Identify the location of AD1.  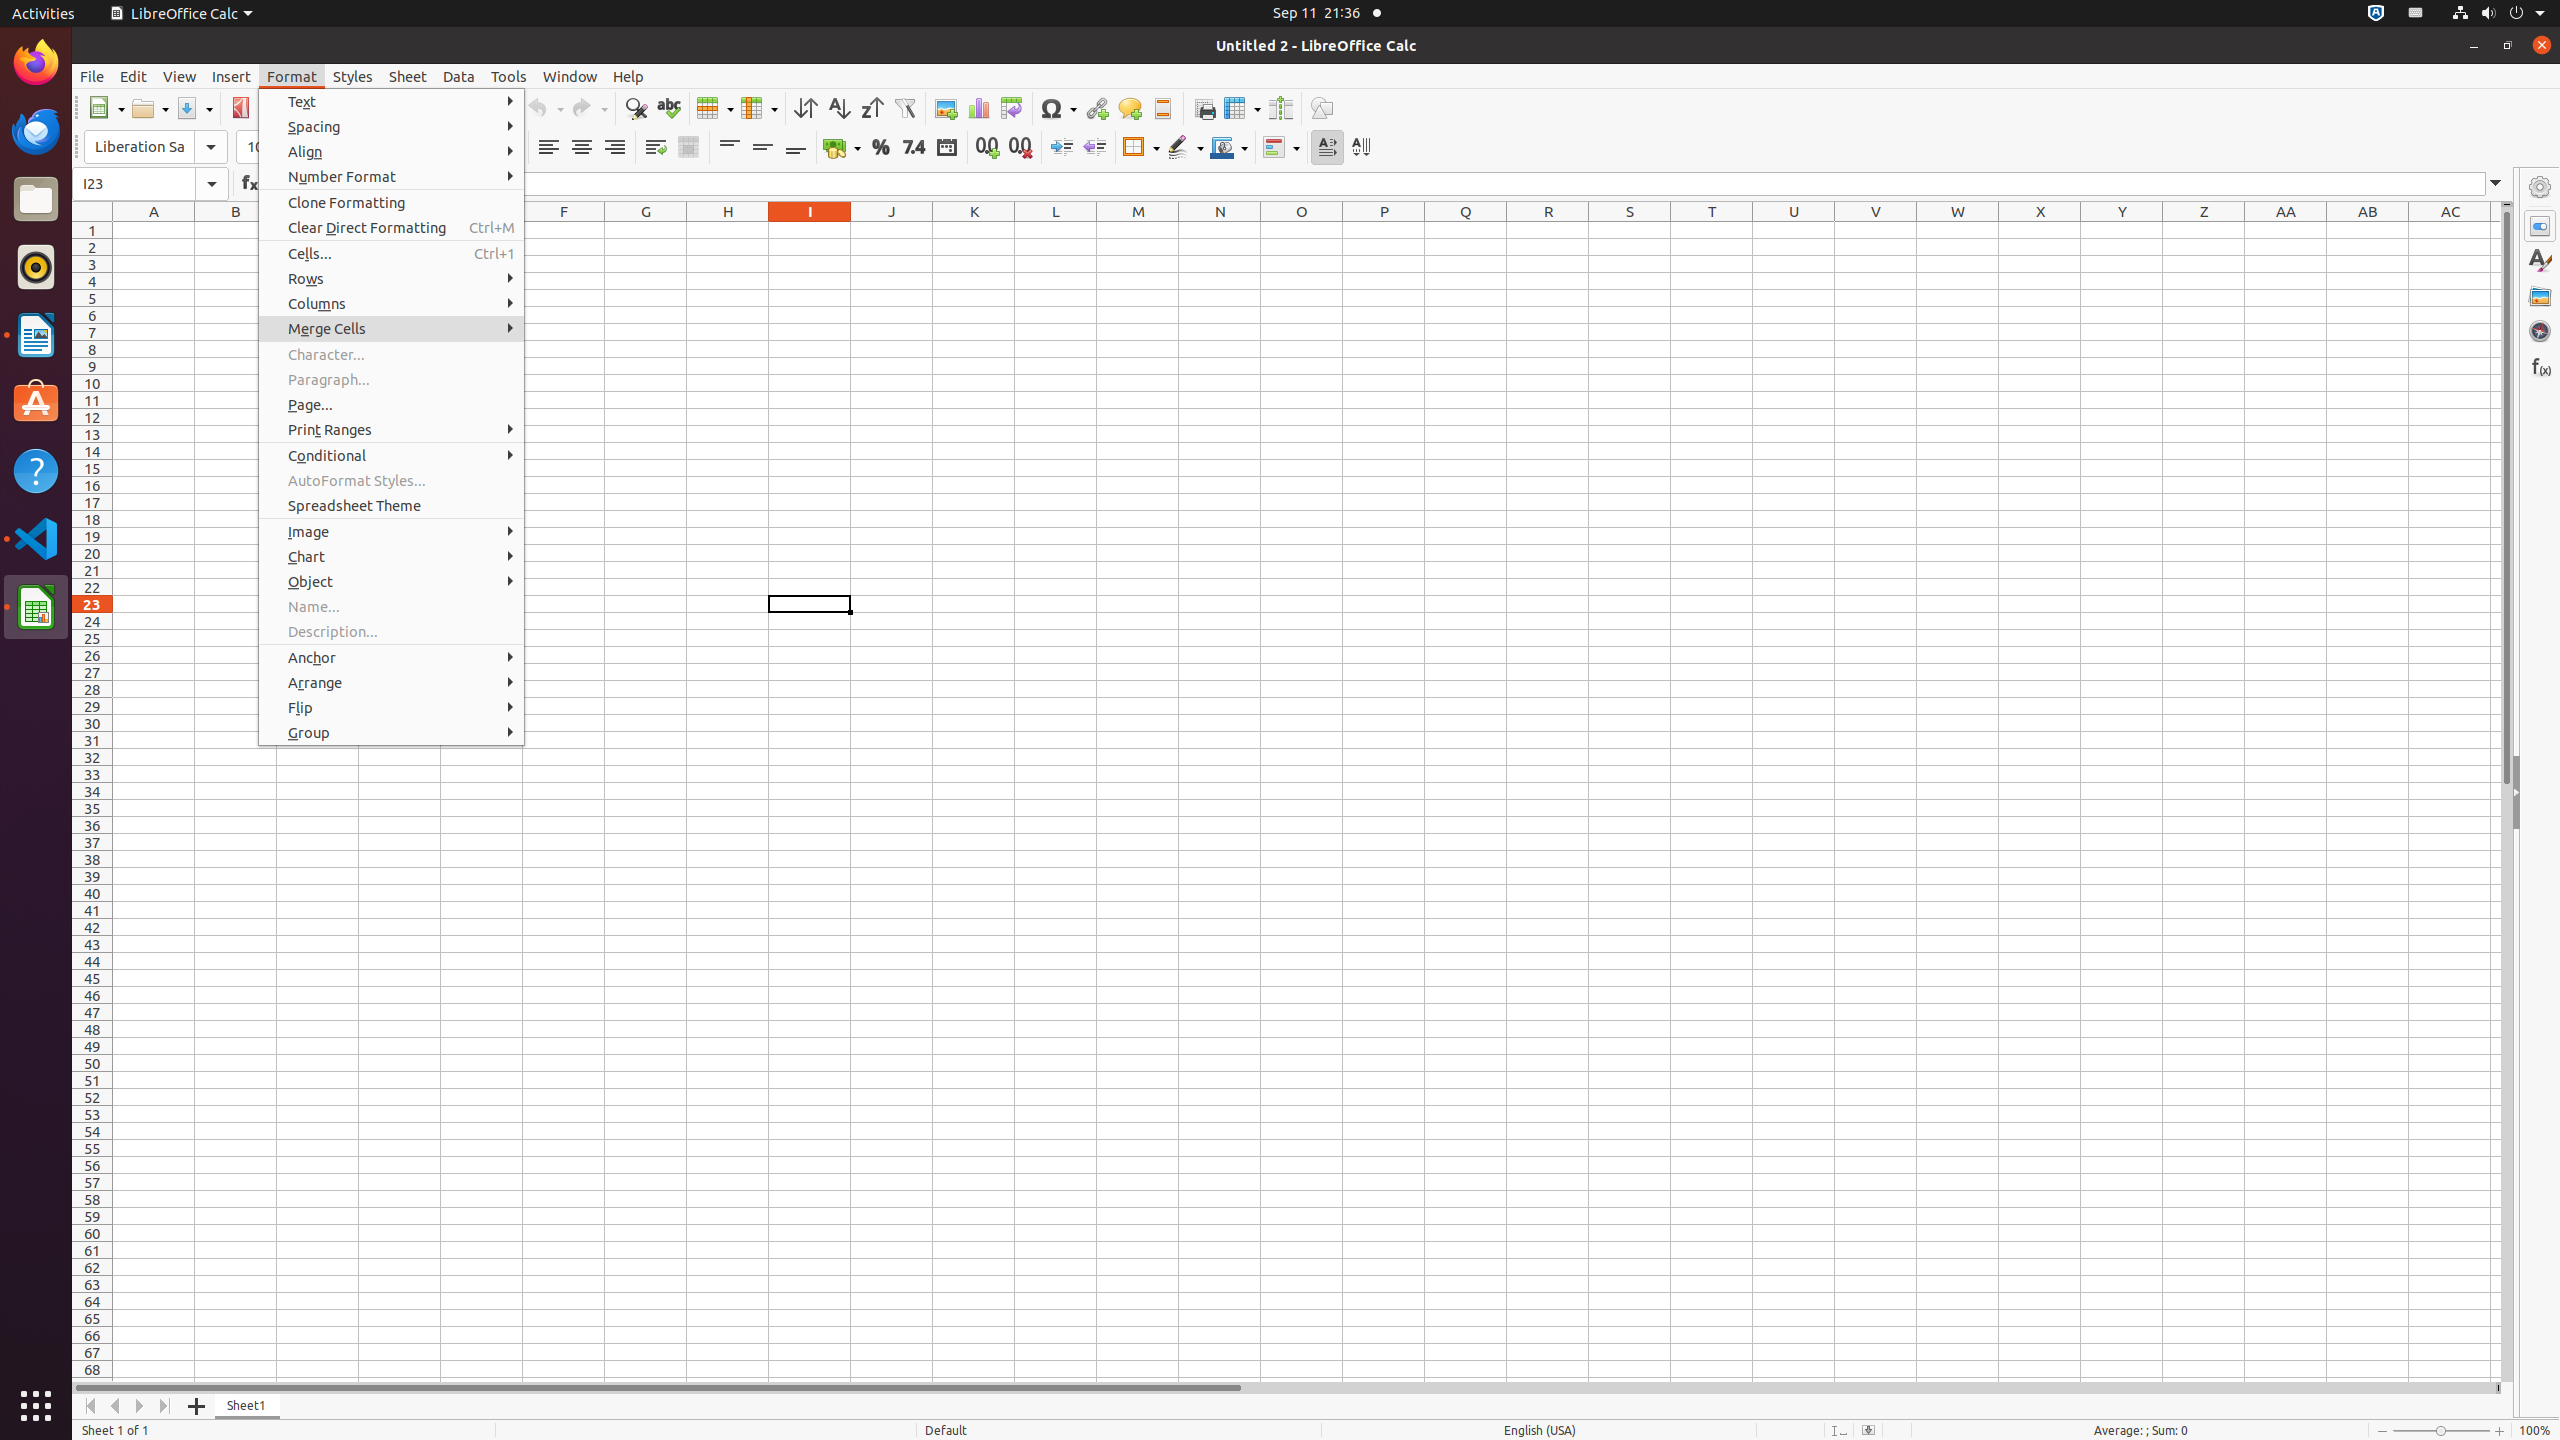
(2496, 230).